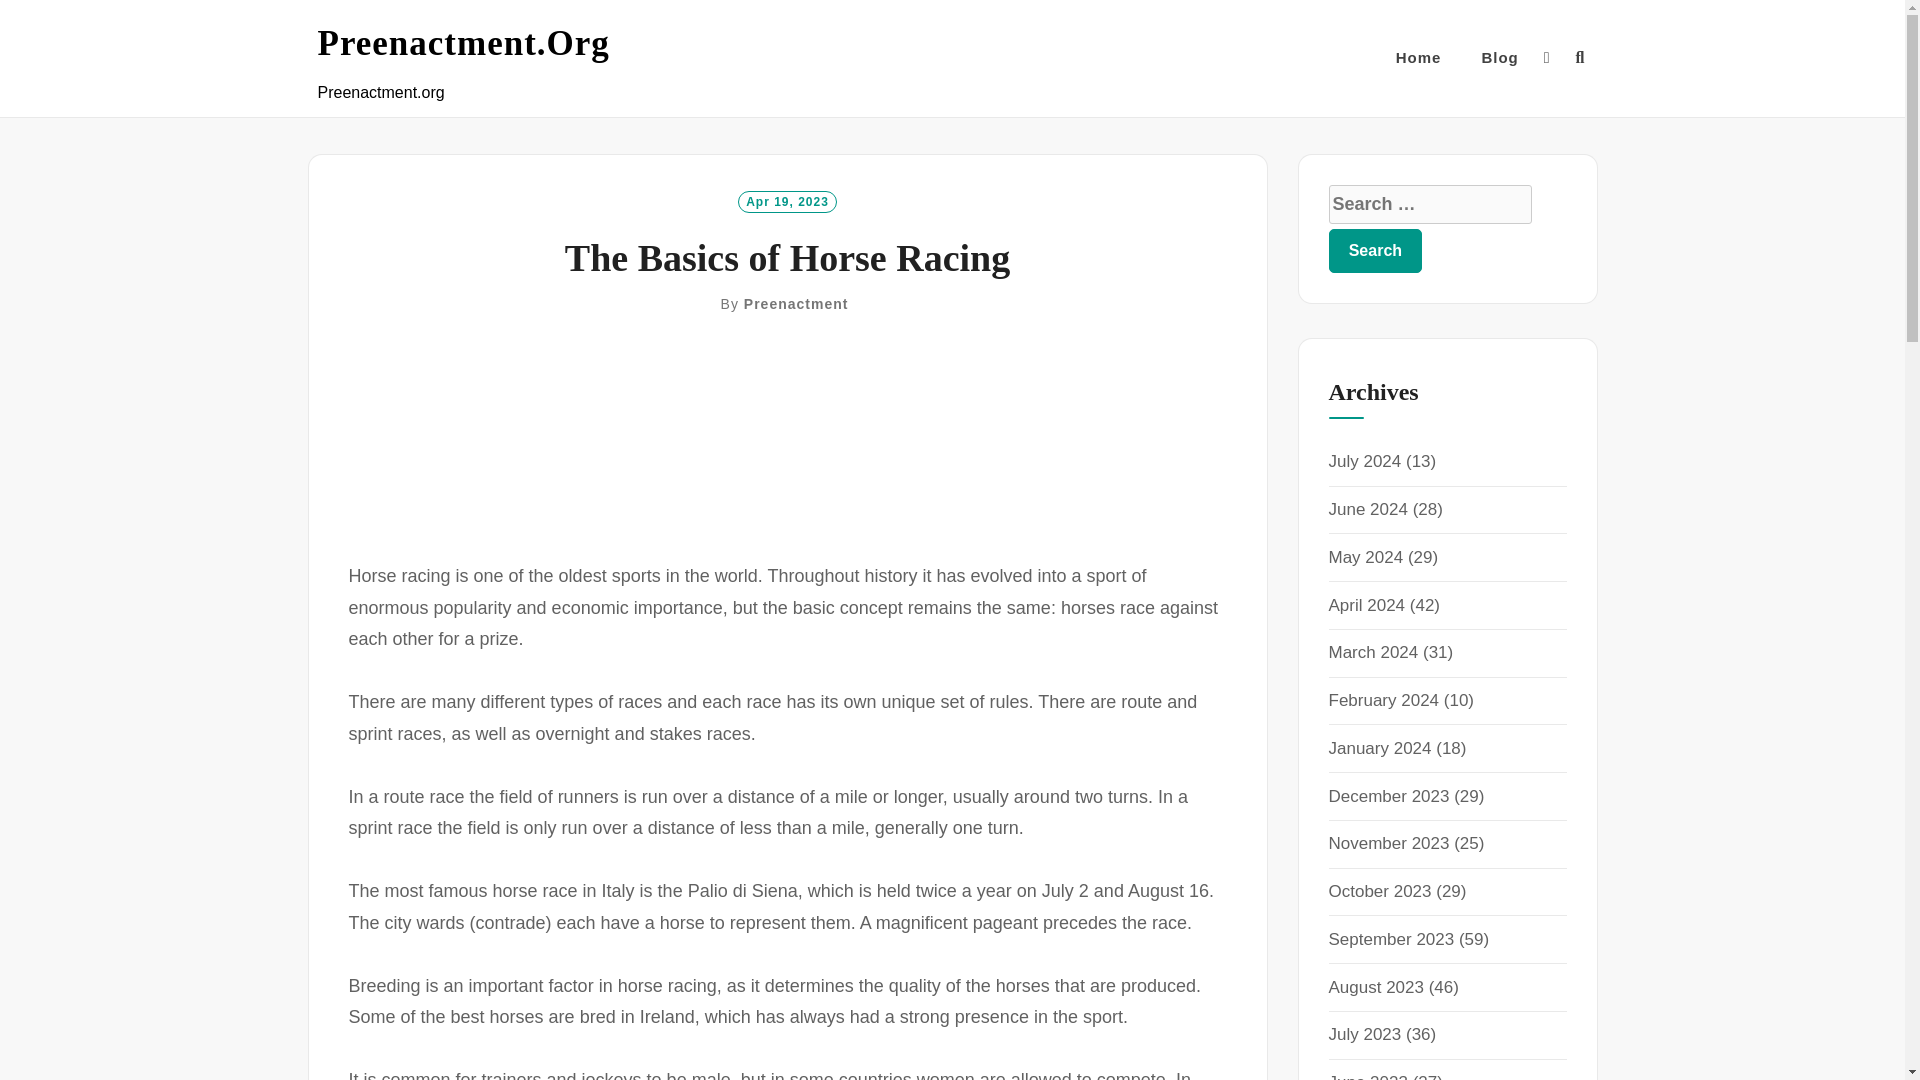 The image size is (1920, 1080). I want to click on September 2023, so click(1390, 939).